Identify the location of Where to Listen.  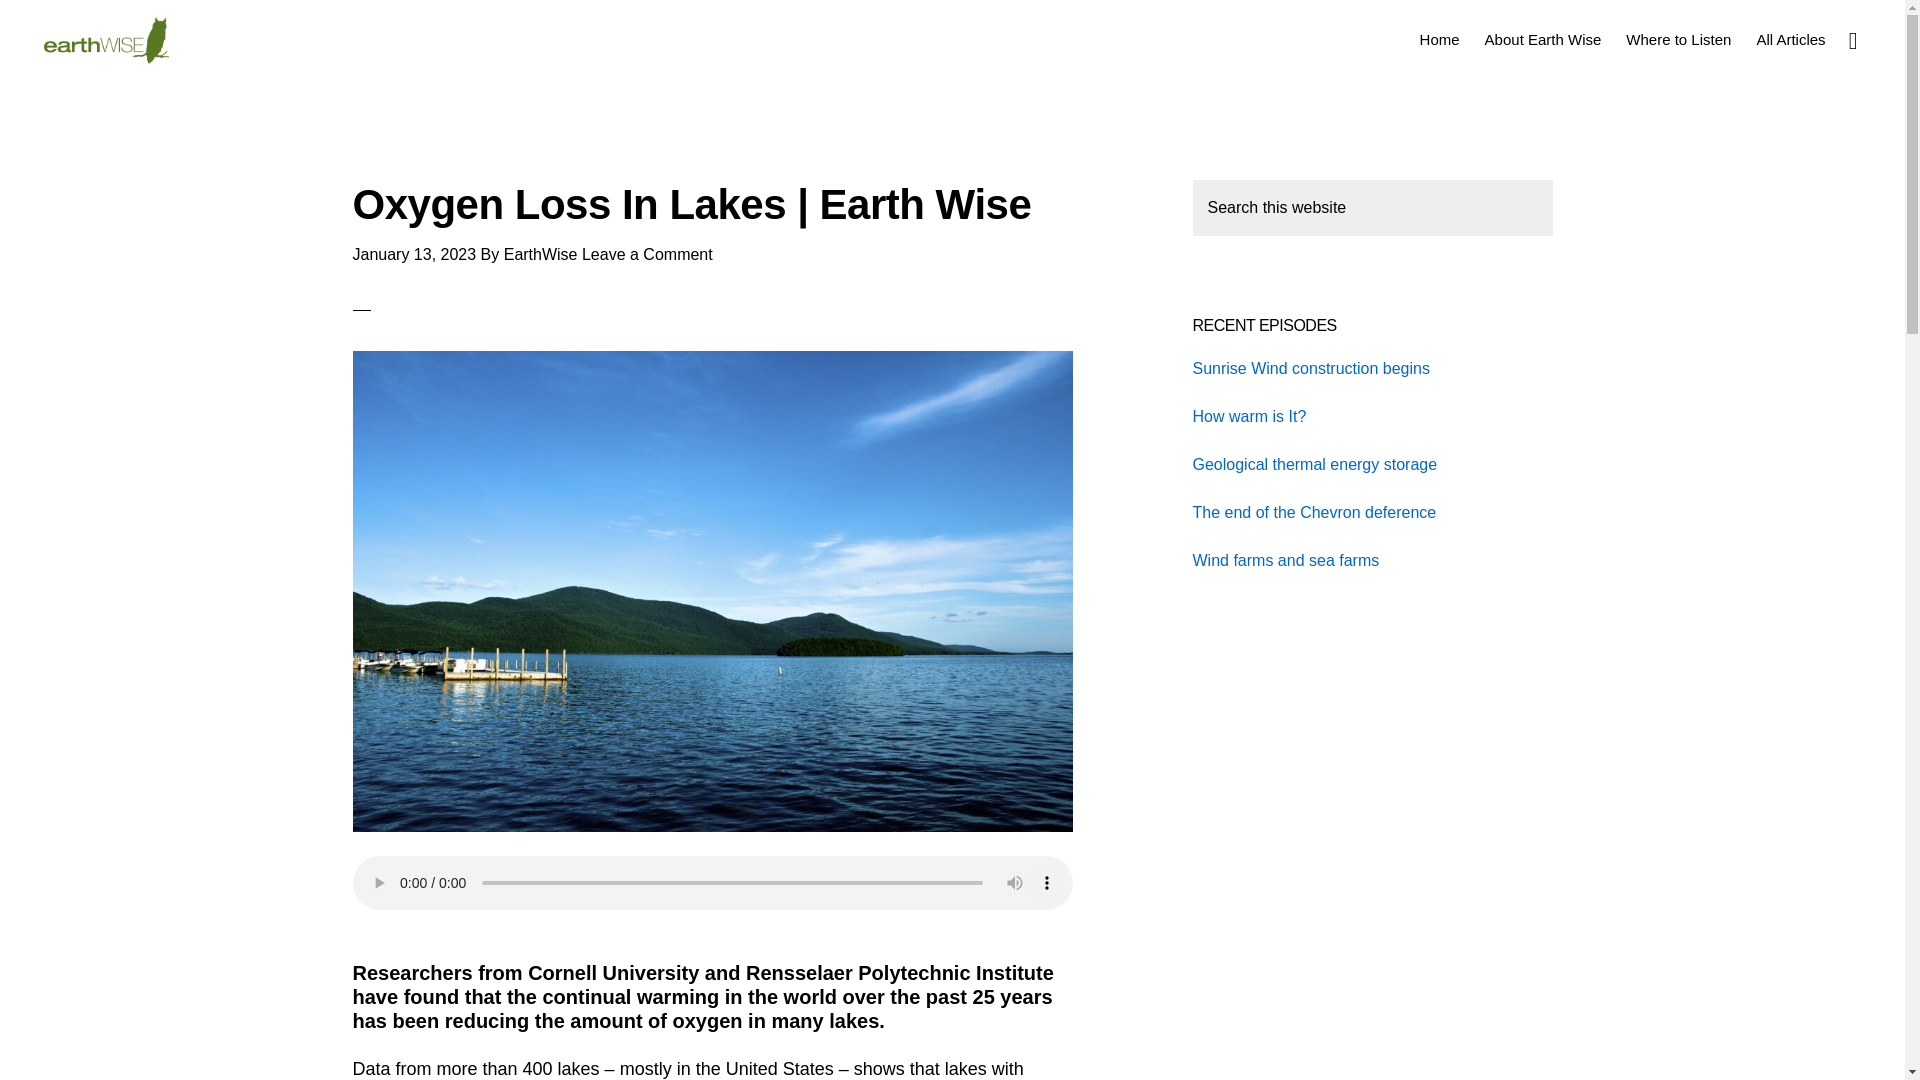
(1678, 38).